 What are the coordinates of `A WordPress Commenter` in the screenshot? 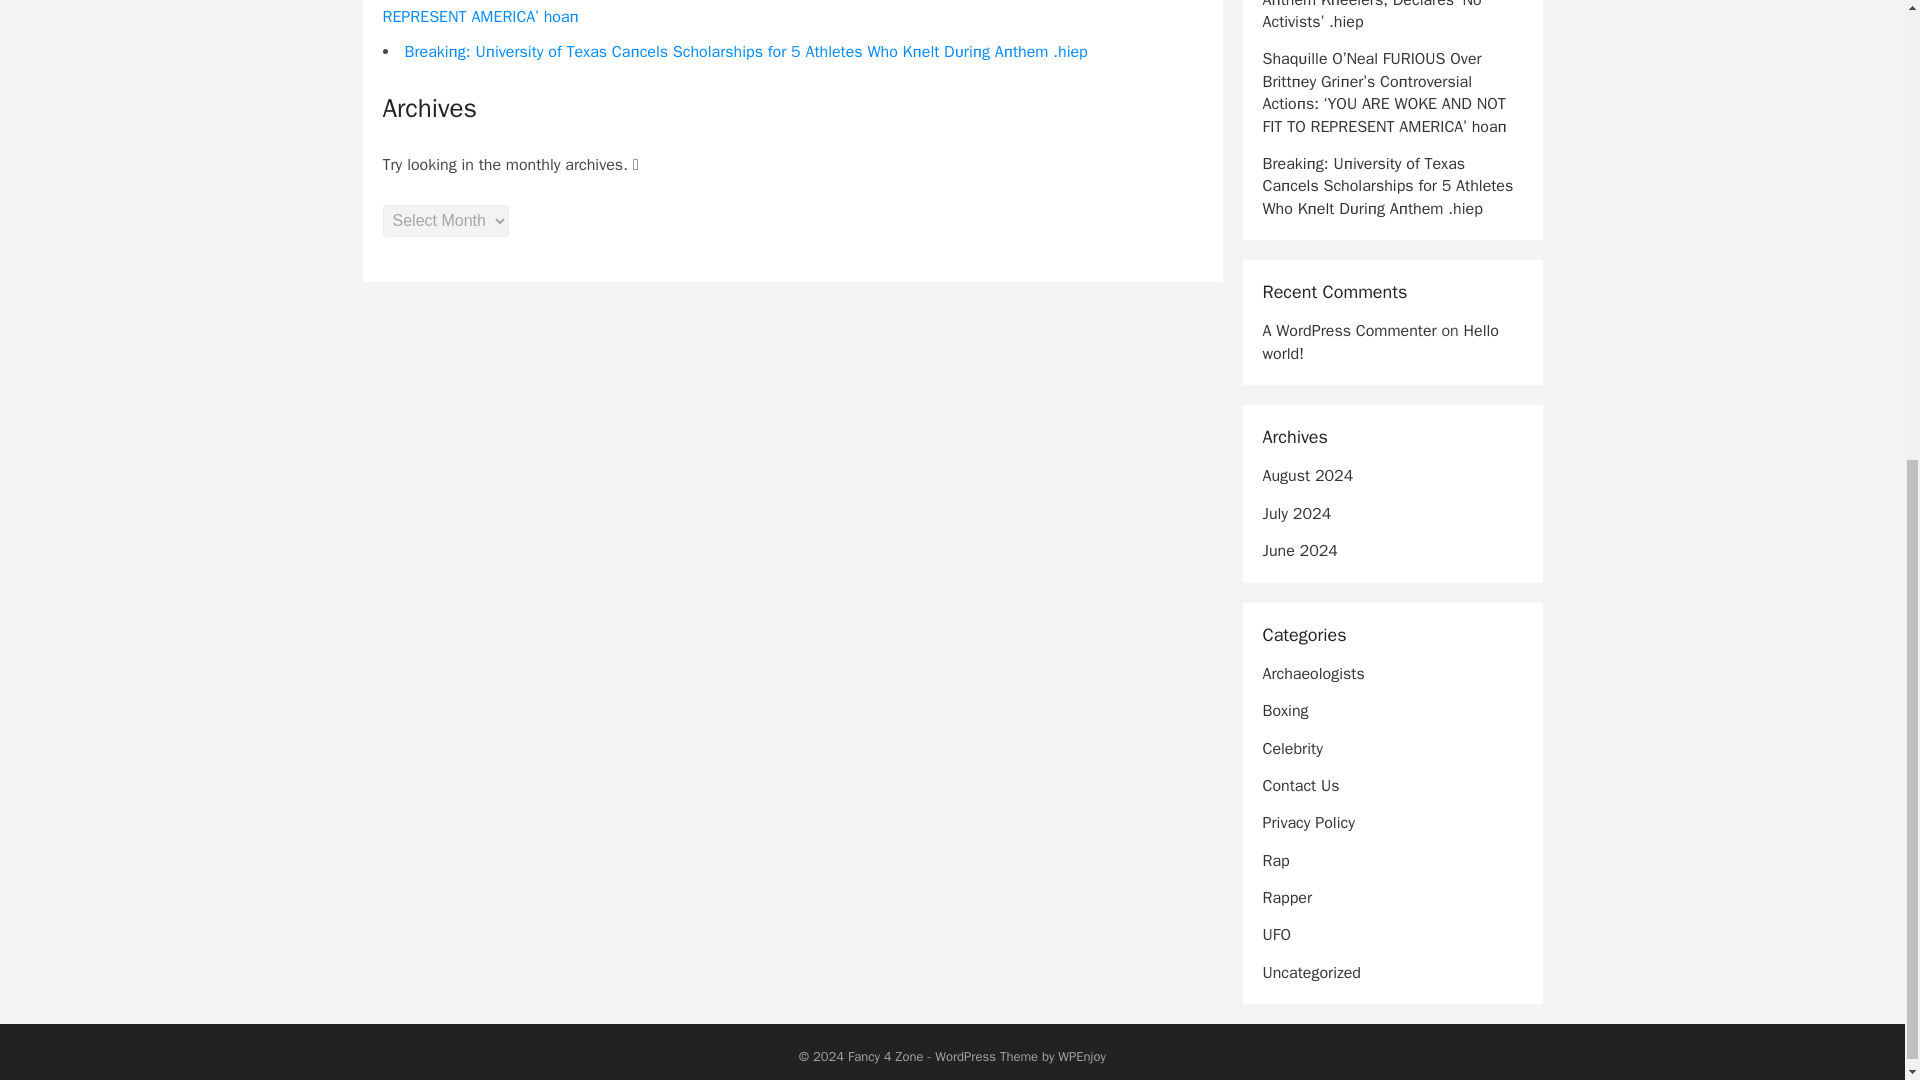 It's located at (1348, 330).